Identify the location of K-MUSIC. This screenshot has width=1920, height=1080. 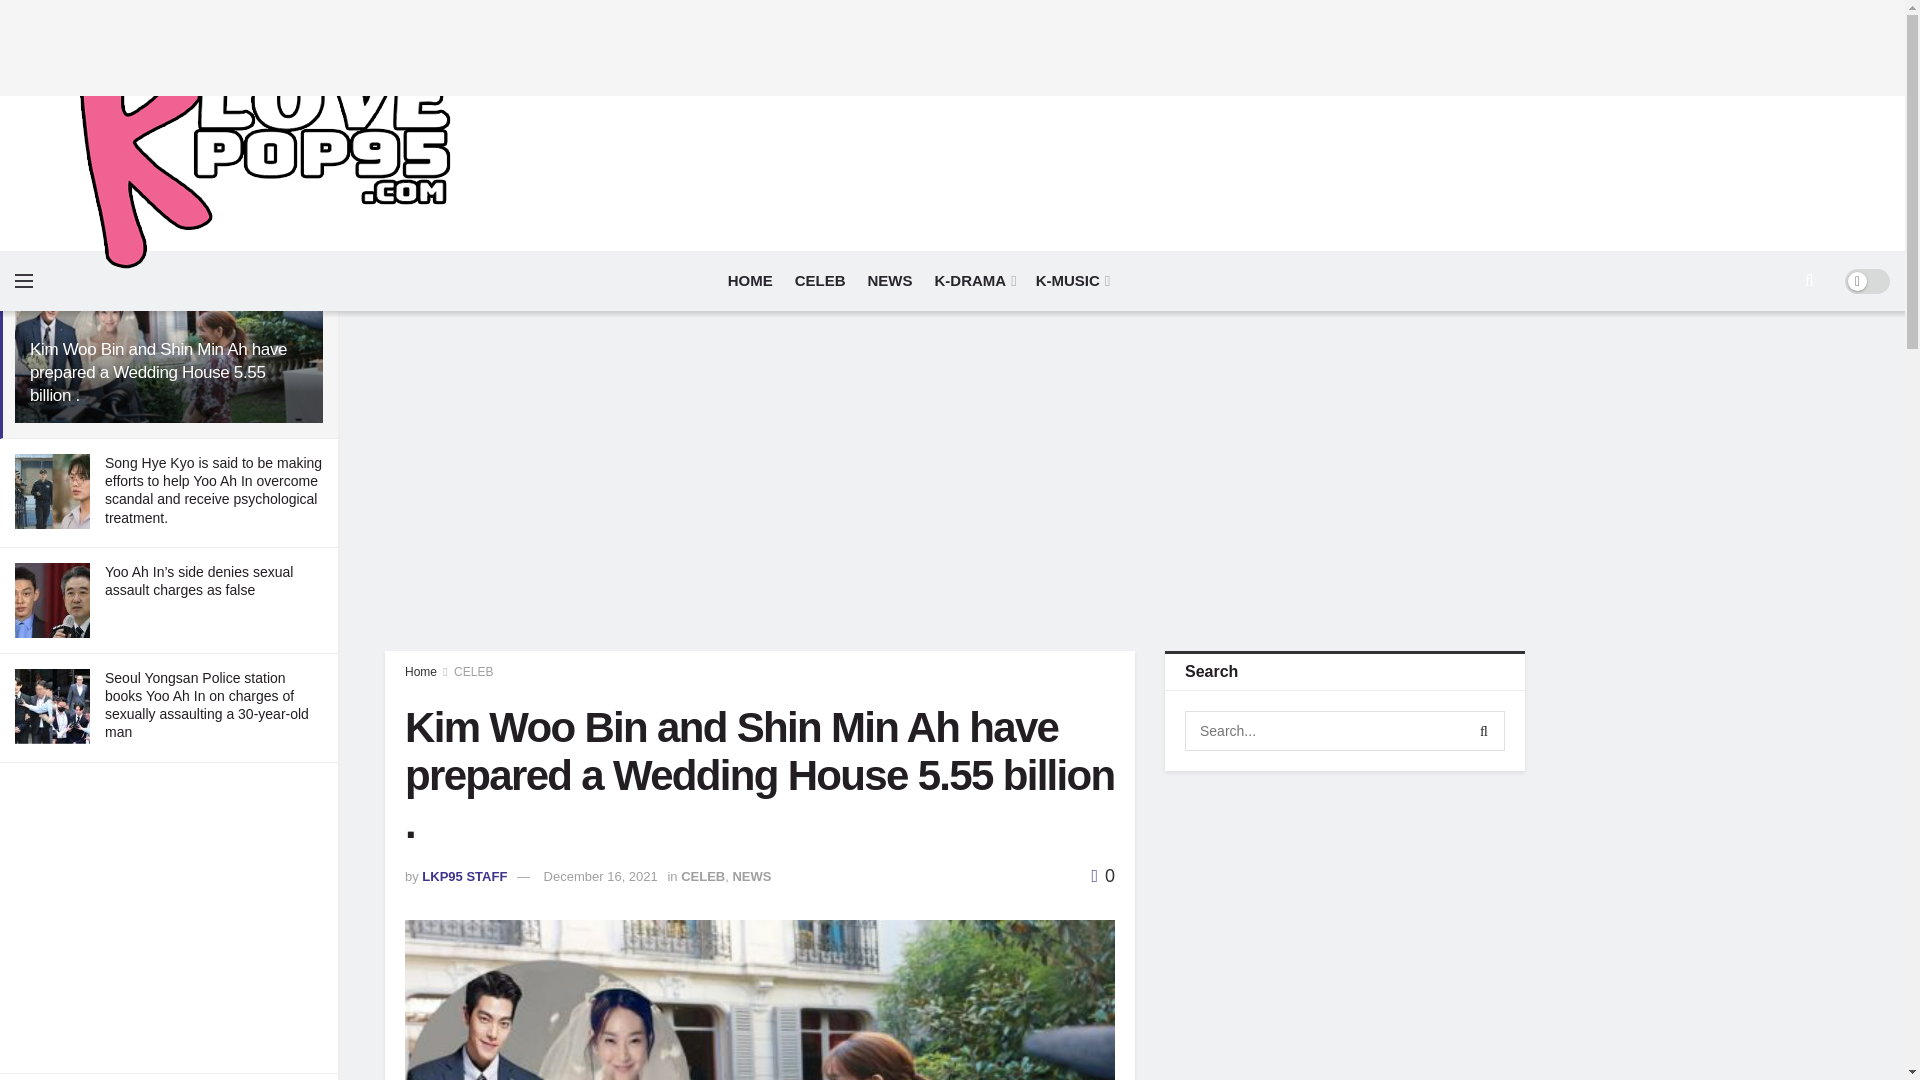
(1072, 280).